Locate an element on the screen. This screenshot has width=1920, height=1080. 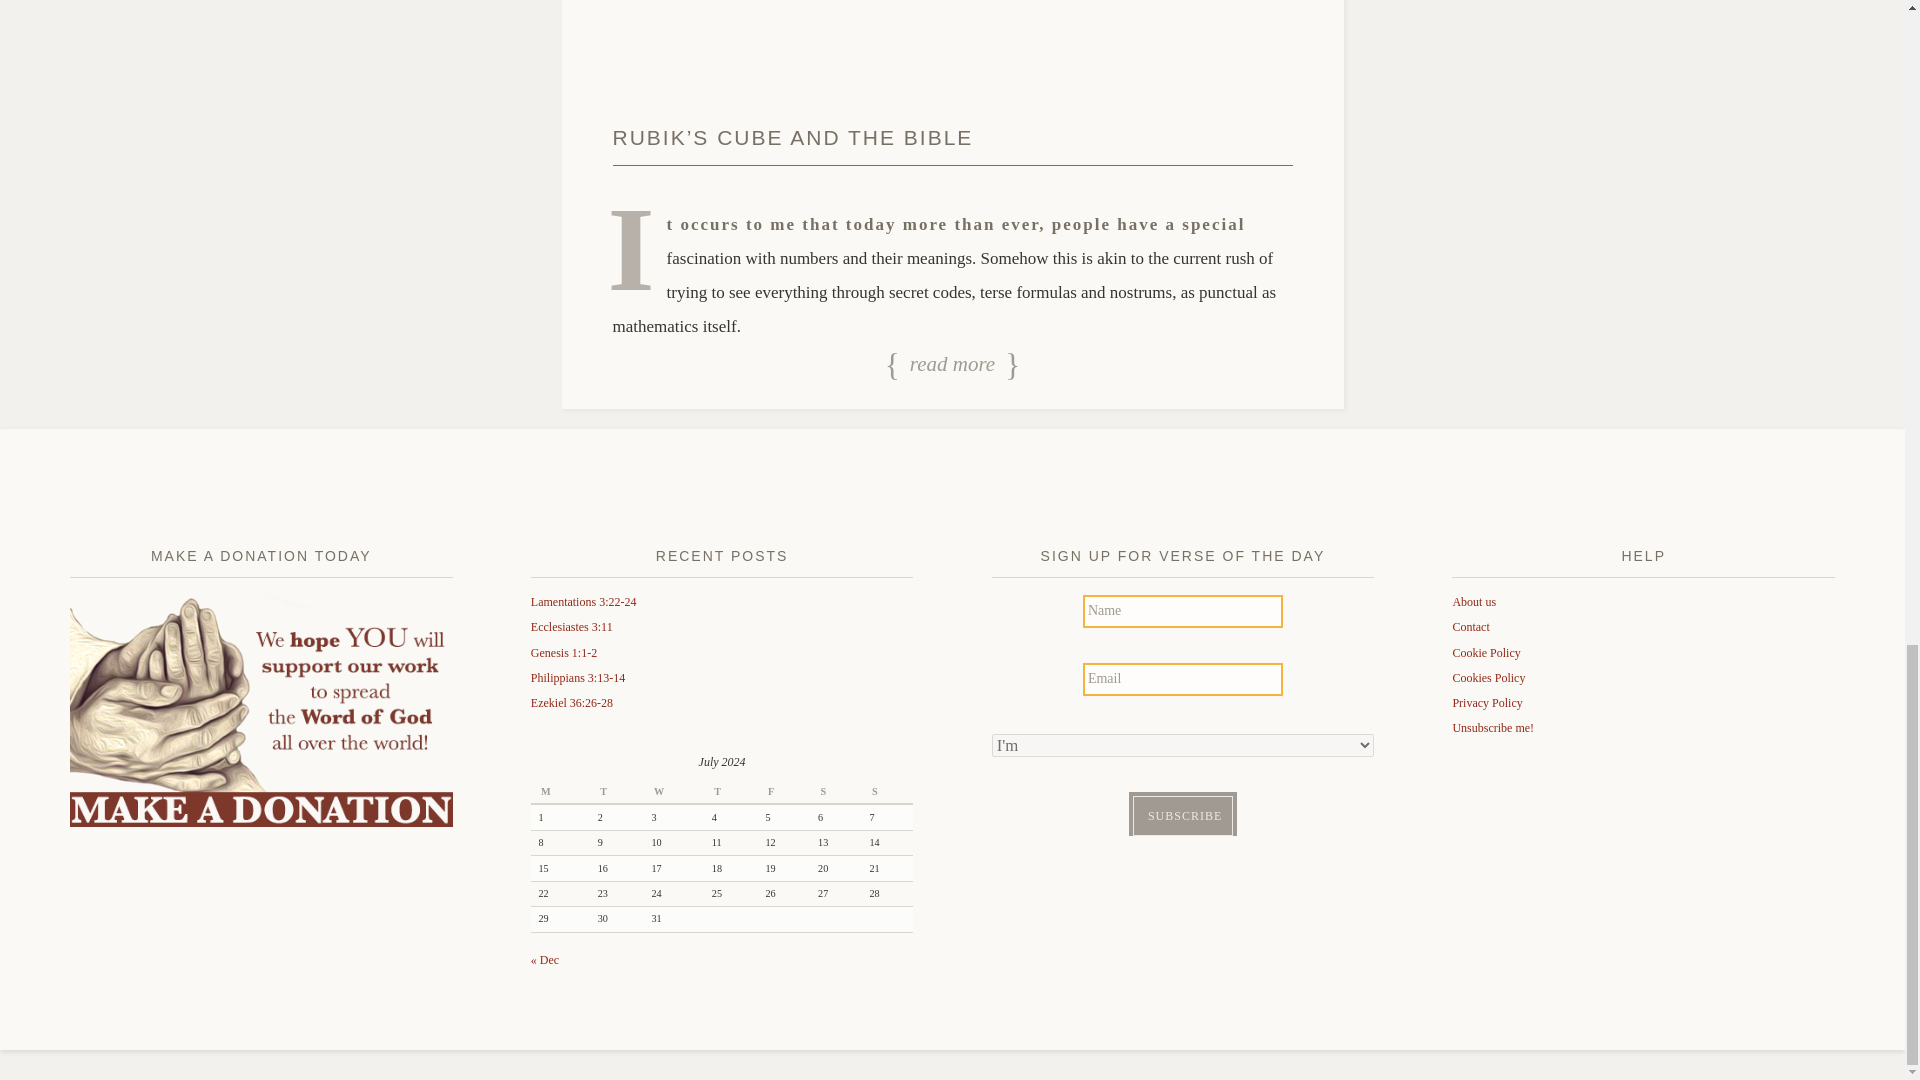
About us is located at coordinates (1473, 602).